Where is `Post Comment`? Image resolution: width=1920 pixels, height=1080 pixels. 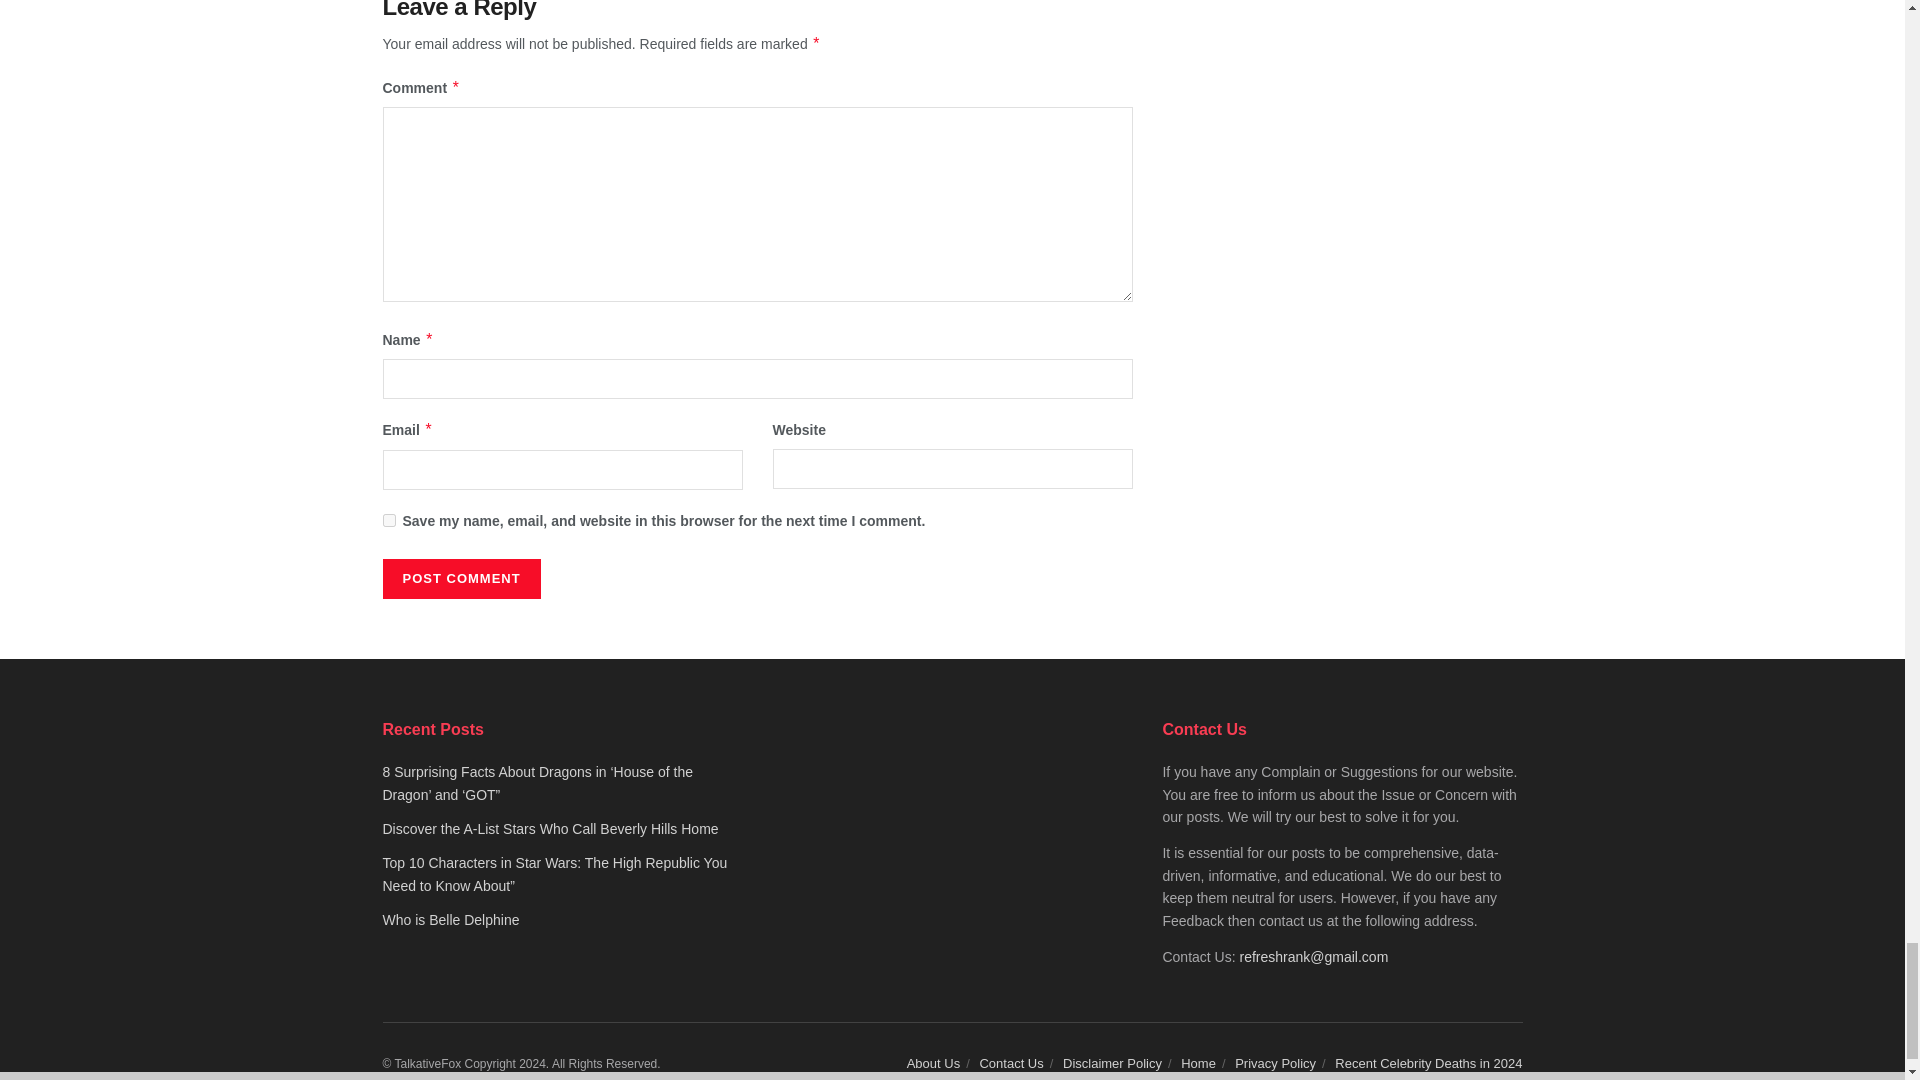 Post Comment is located at coordinates (460, 579).